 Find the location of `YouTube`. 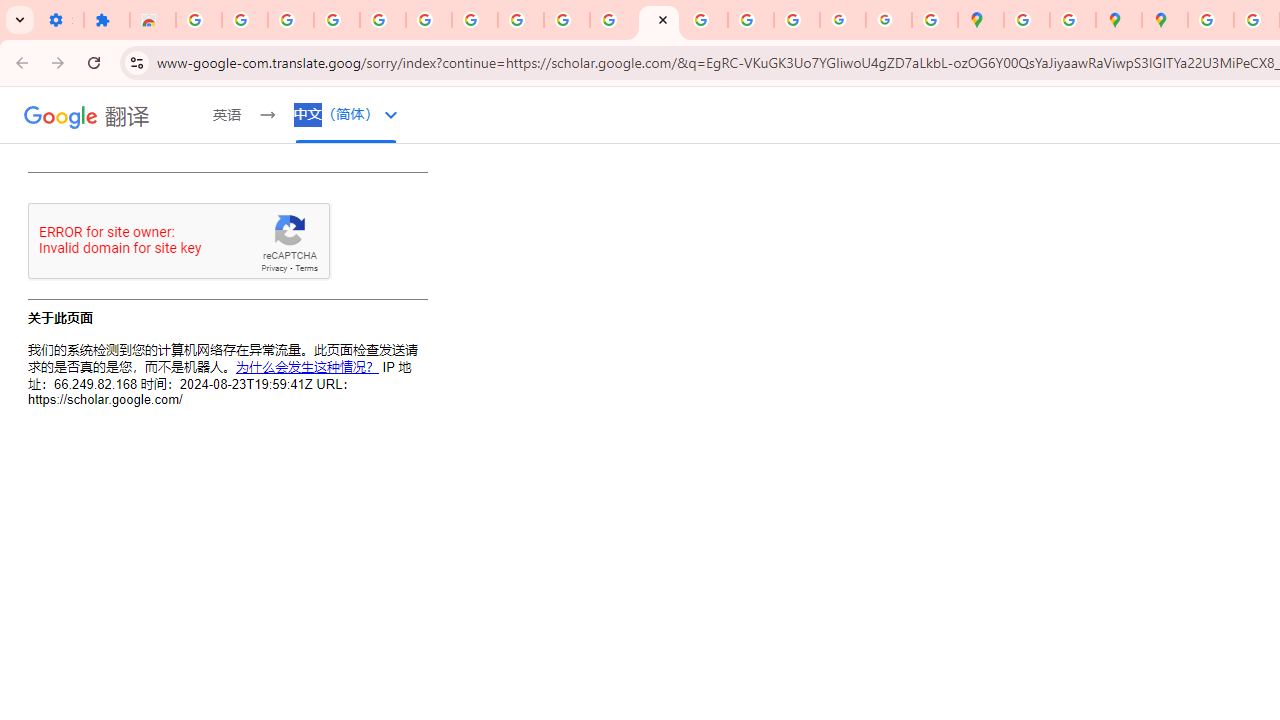

YouTube is located at coordinates (567, 20).